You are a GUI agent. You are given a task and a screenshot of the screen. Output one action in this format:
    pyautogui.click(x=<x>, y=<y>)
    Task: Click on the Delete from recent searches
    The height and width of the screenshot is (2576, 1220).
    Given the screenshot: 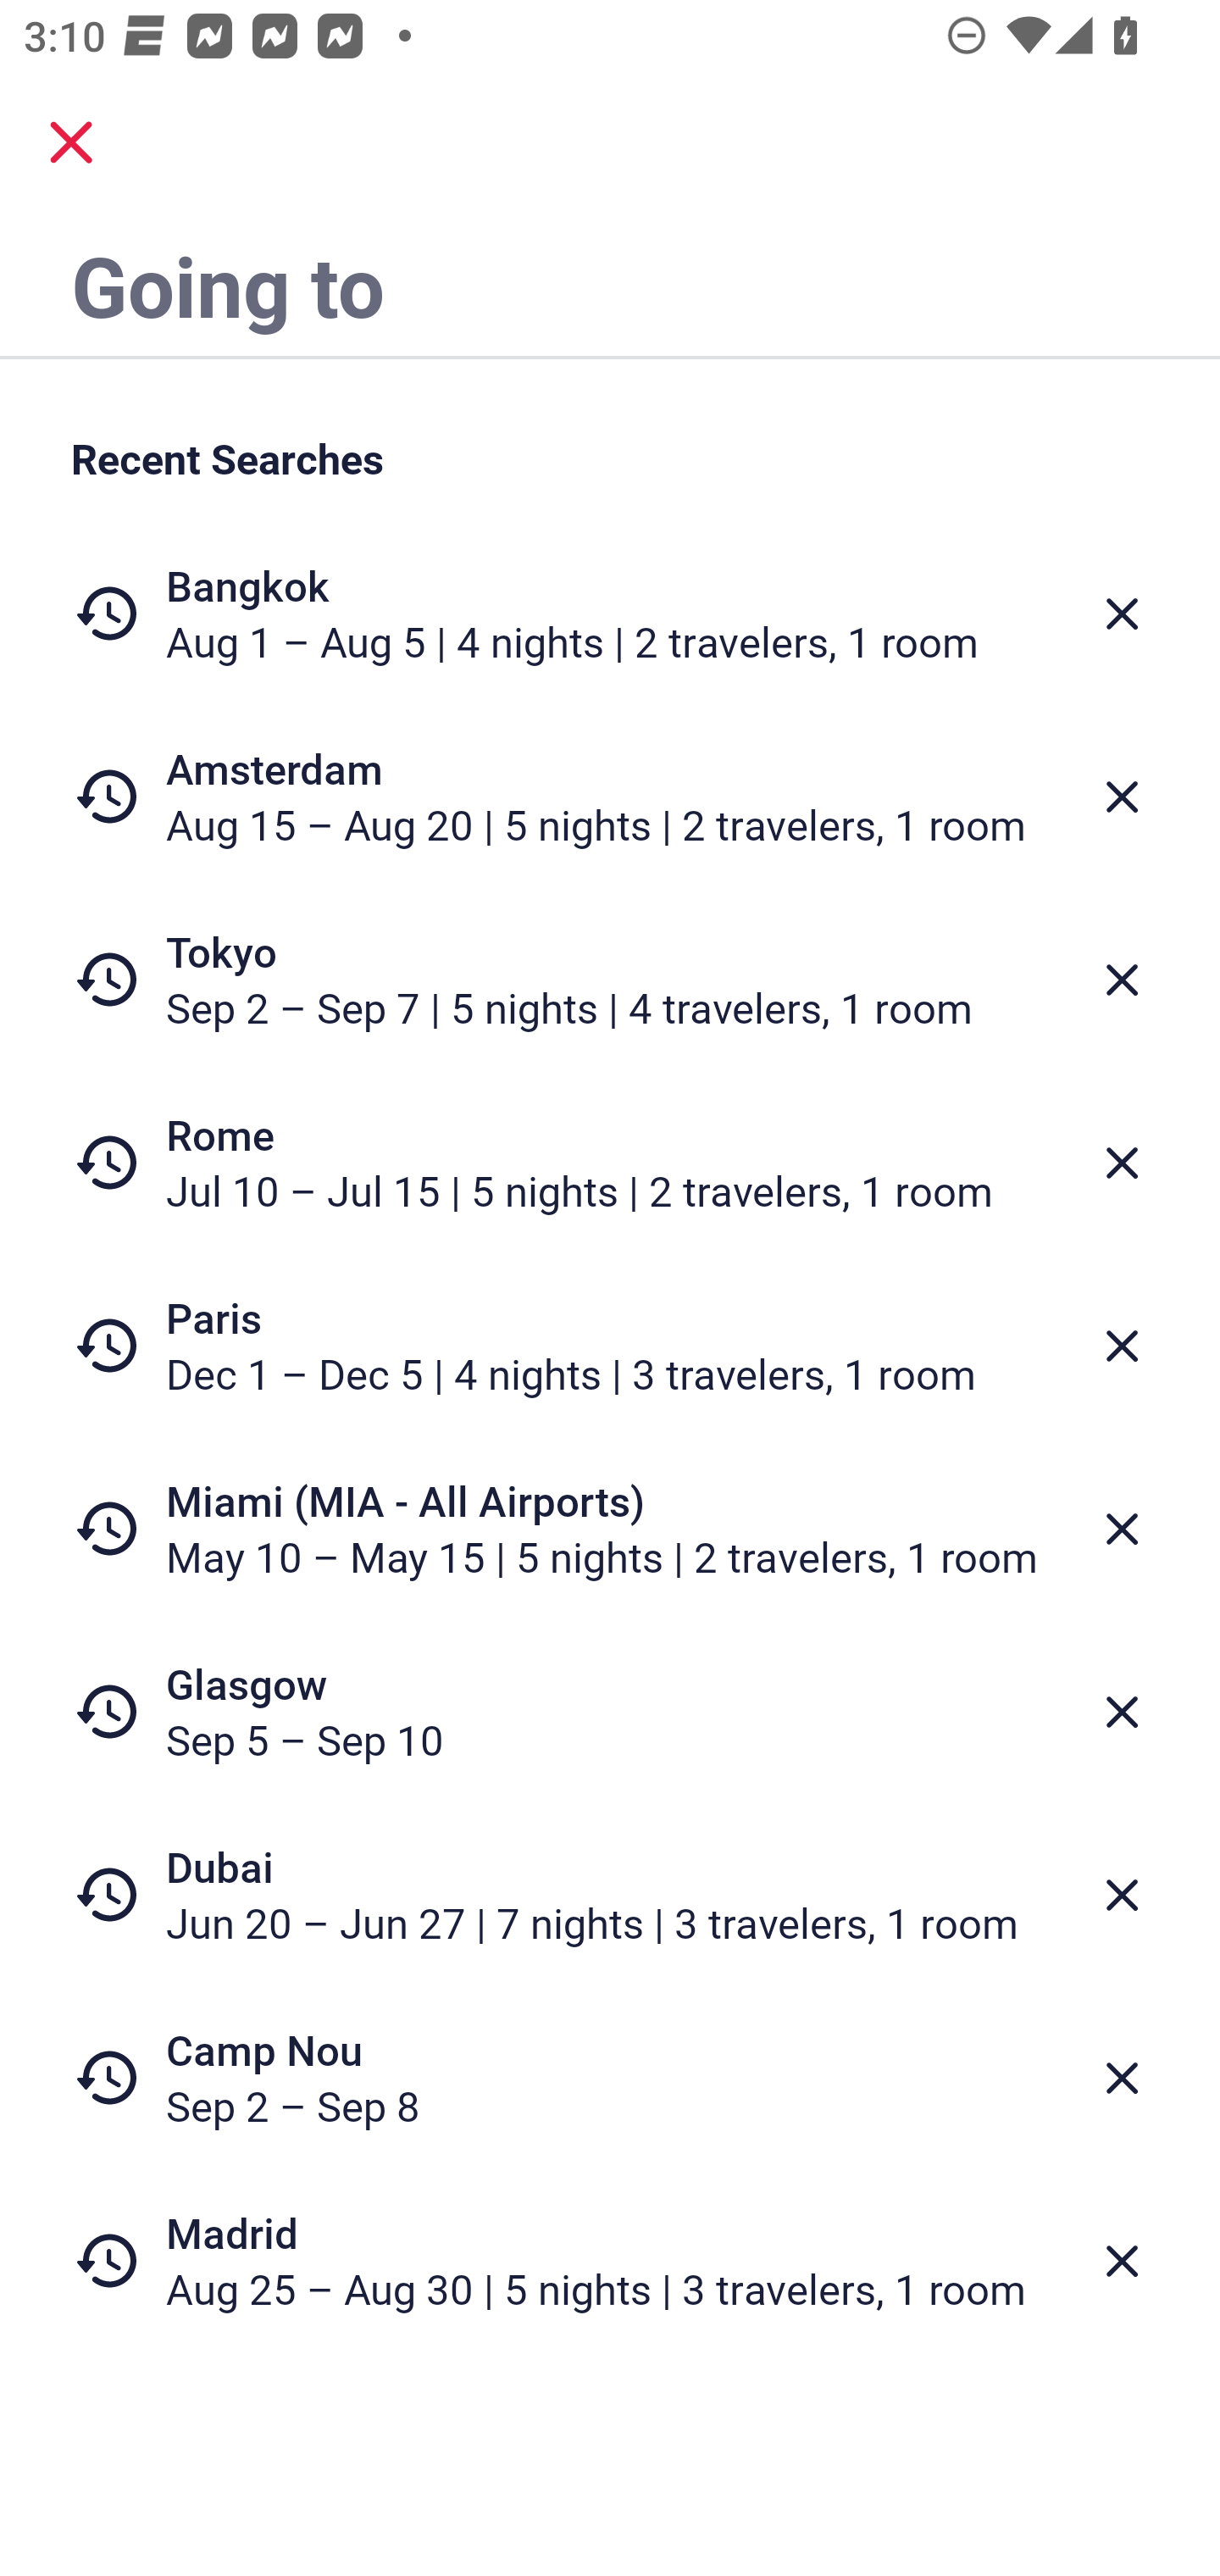 What is the action you would take?
    pyautogui.click(x=1122, y=2262)
    